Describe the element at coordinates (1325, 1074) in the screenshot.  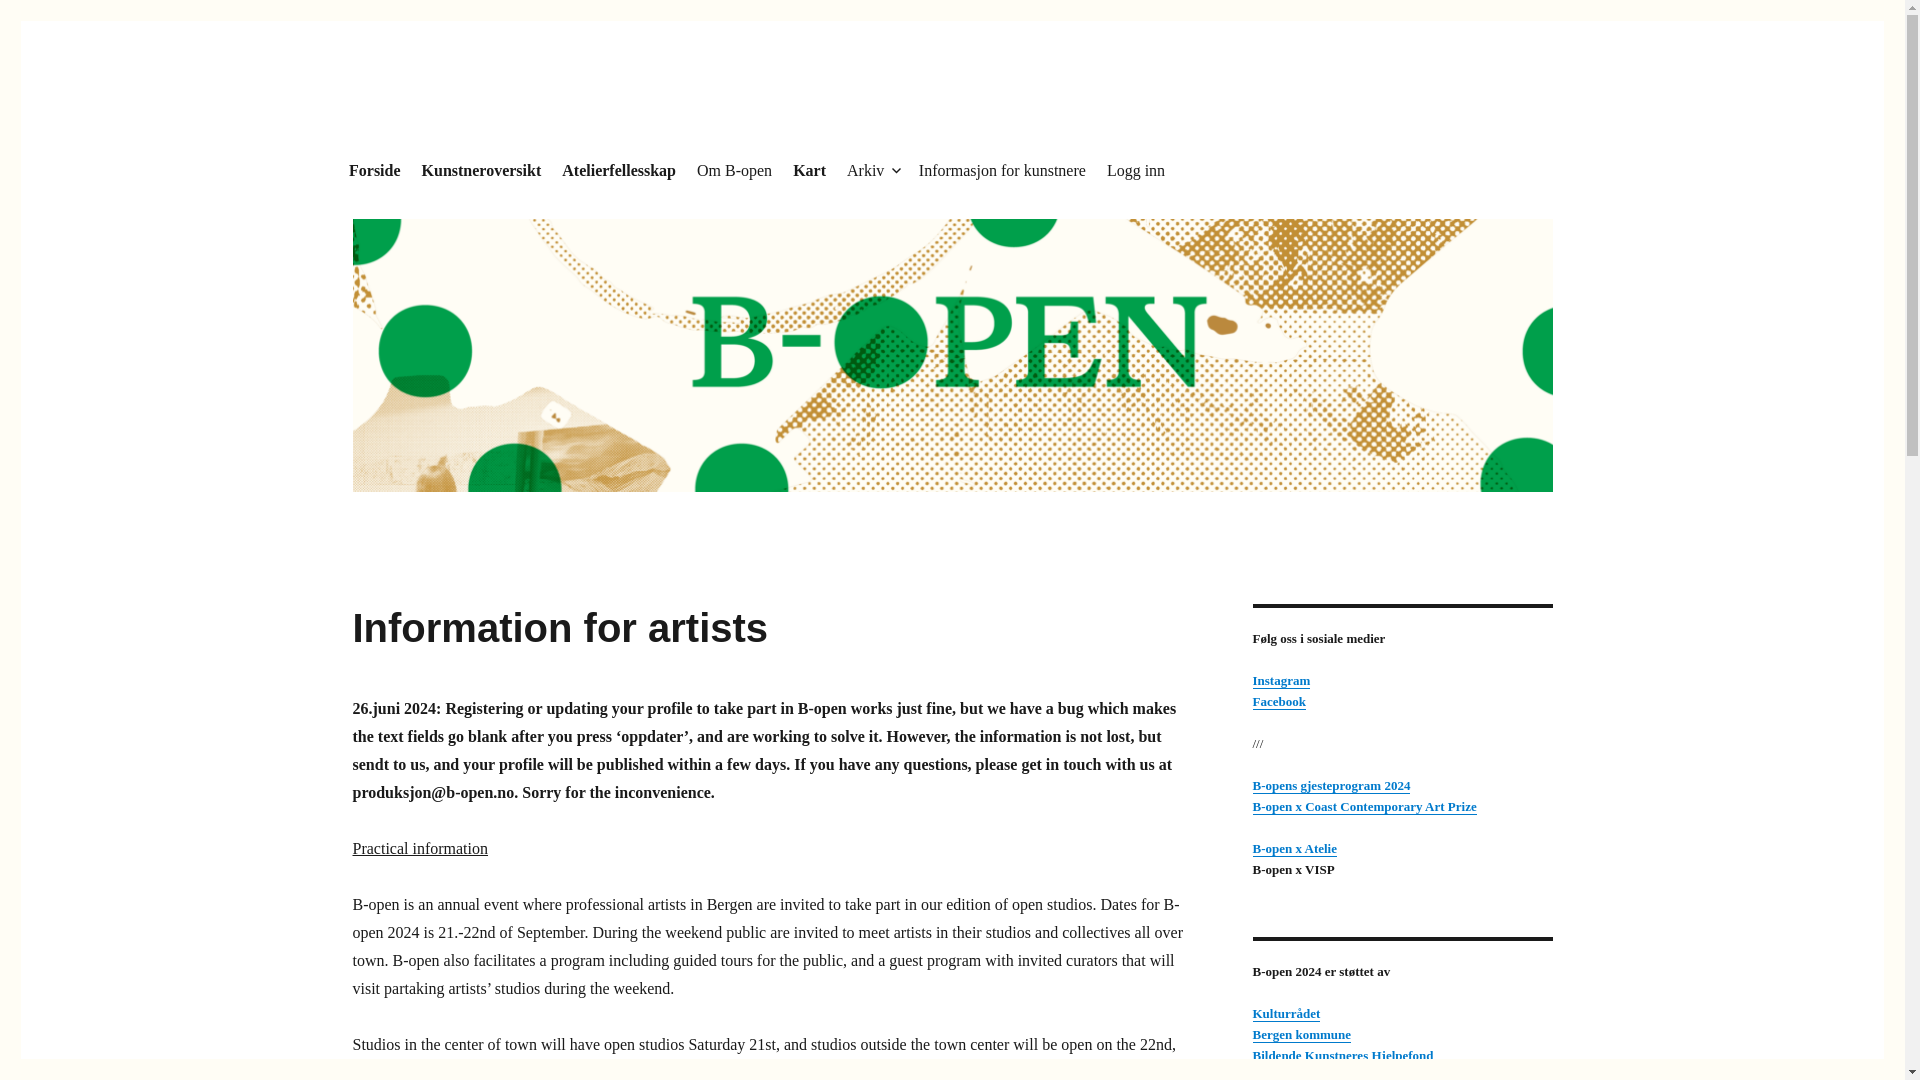
I see `Vestlands Fylkeskommune` at that location.